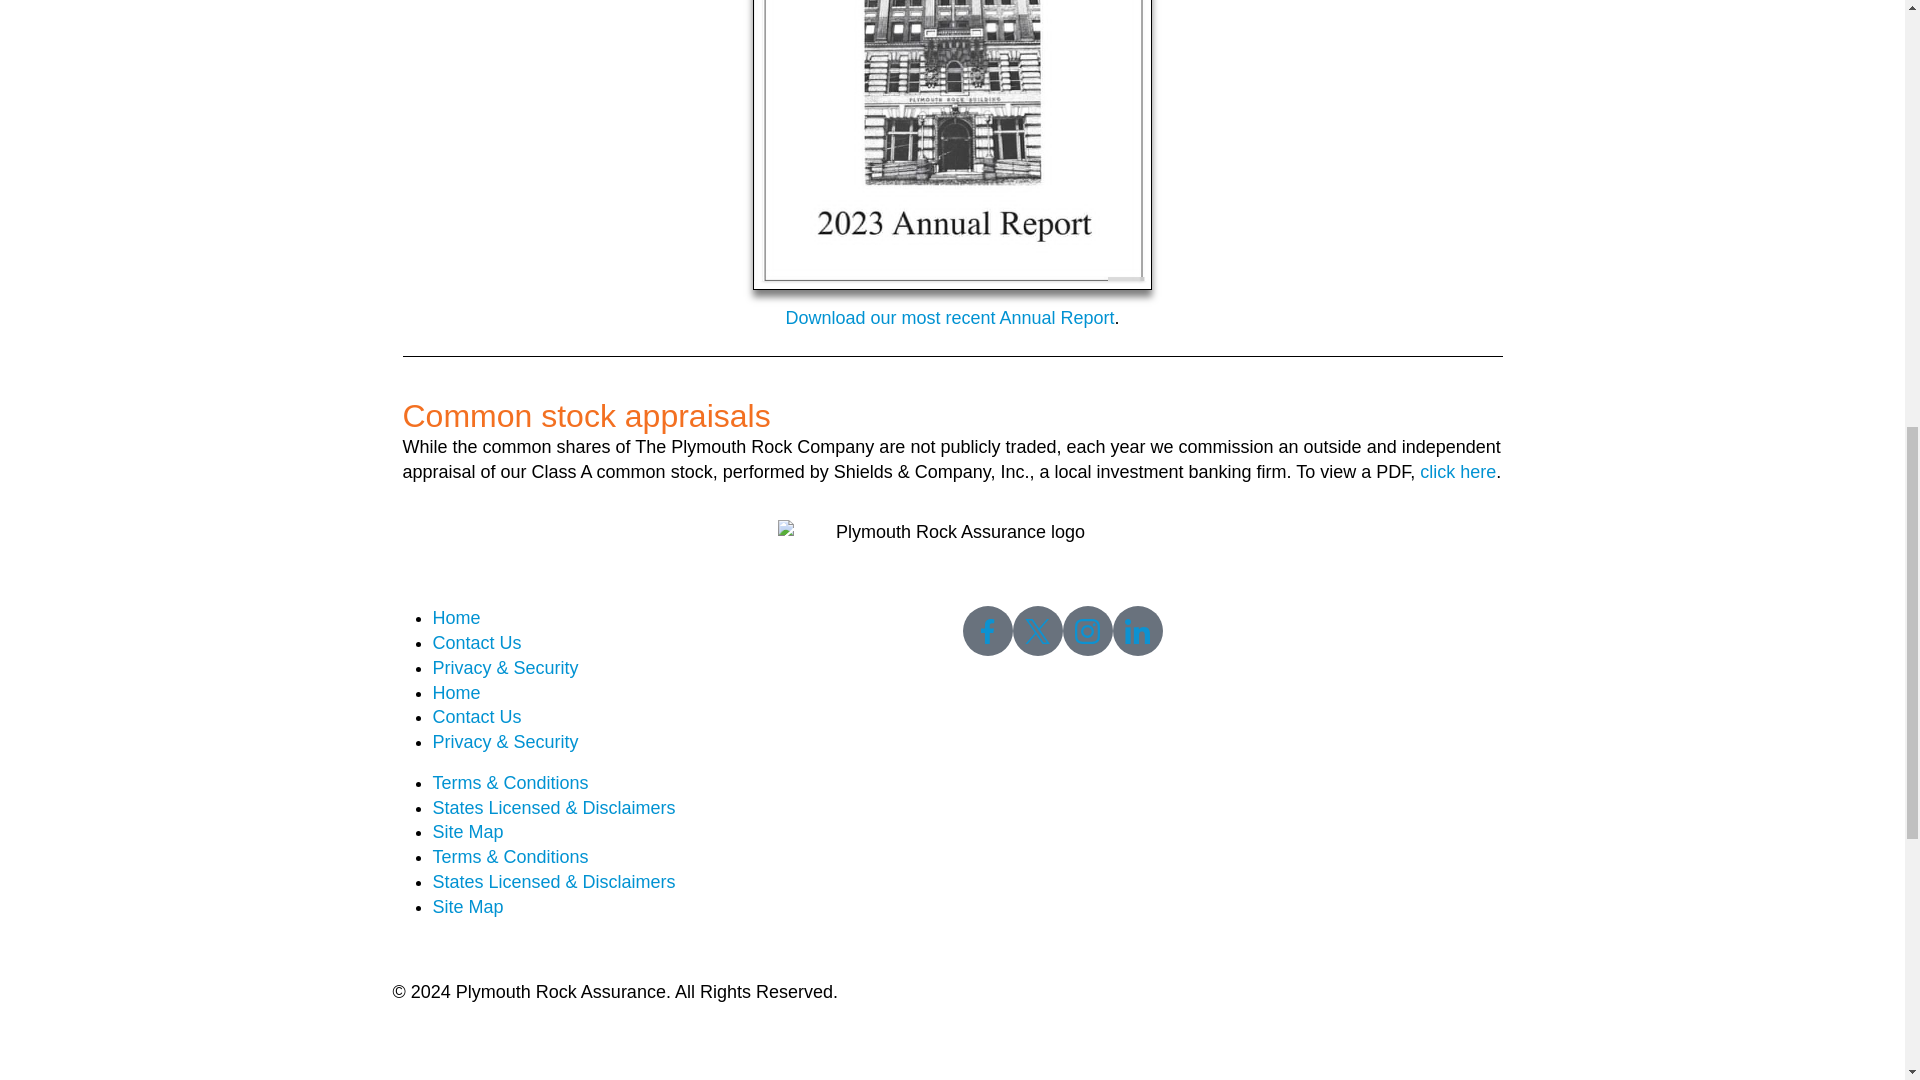 Image resolution: width=1920 pixels, height=1080 pixels. What do you see at coordinates (476, 642) in the screenshot?
I see `Contact Us` at bounding box center [476, 642].